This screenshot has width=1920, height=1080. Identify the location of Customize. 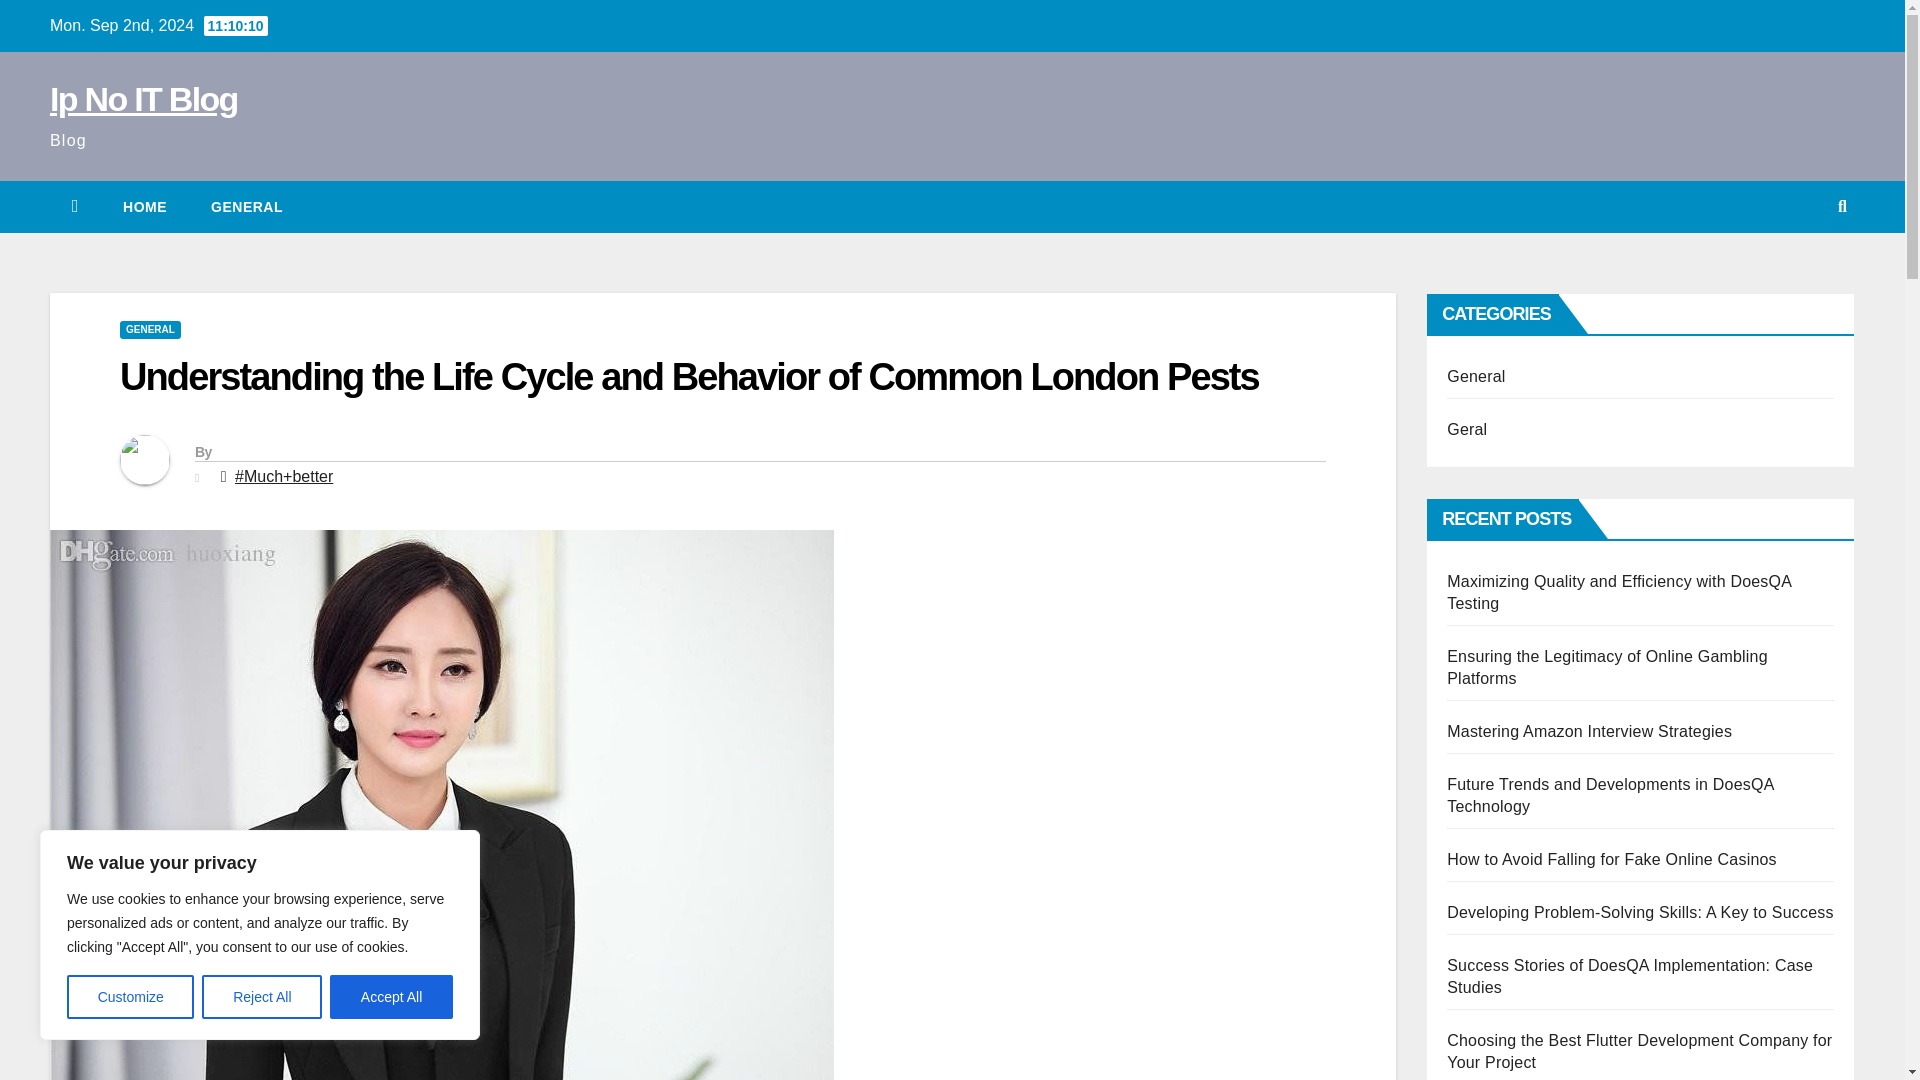
(130, 997).